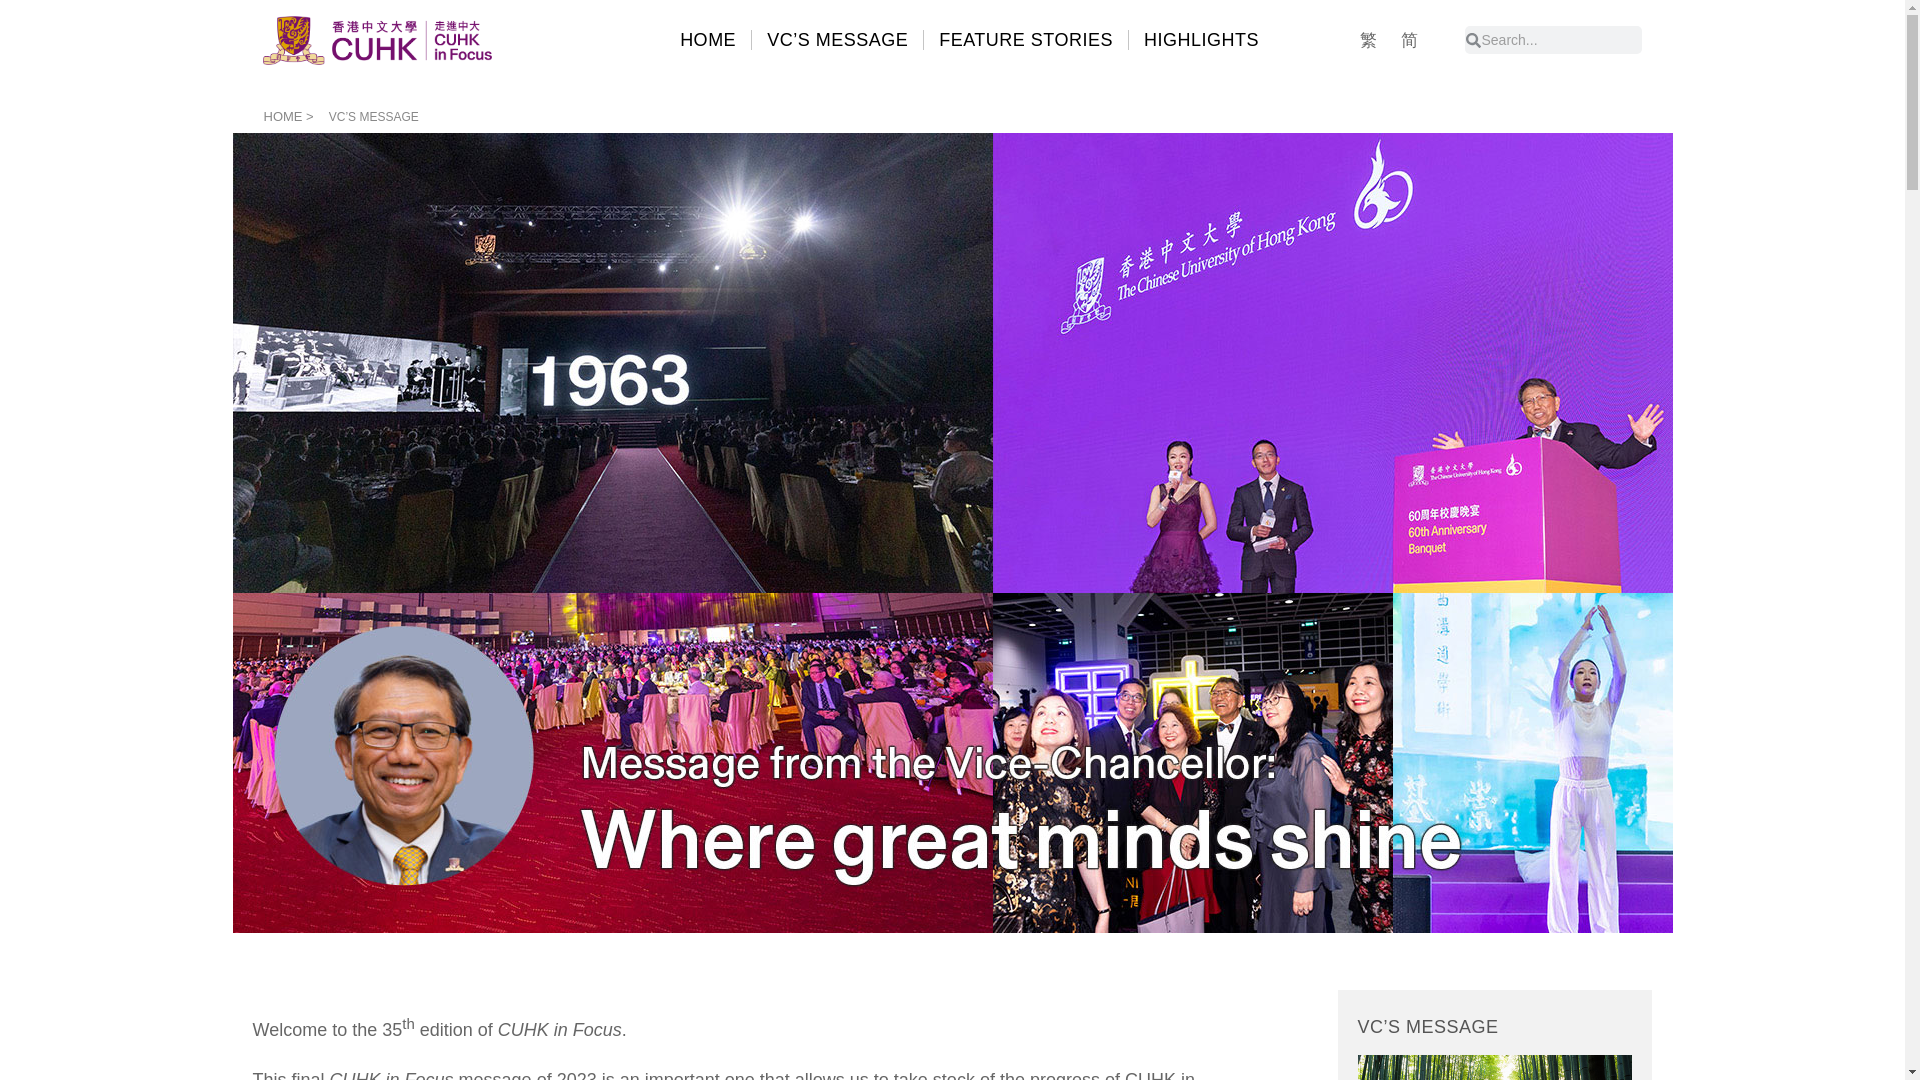 The height and width of the screenshot is (1080, 1920). Describe the element at coordinates (1026, 40) in the screenshot. I see `FEATURE STORIES` at that location.